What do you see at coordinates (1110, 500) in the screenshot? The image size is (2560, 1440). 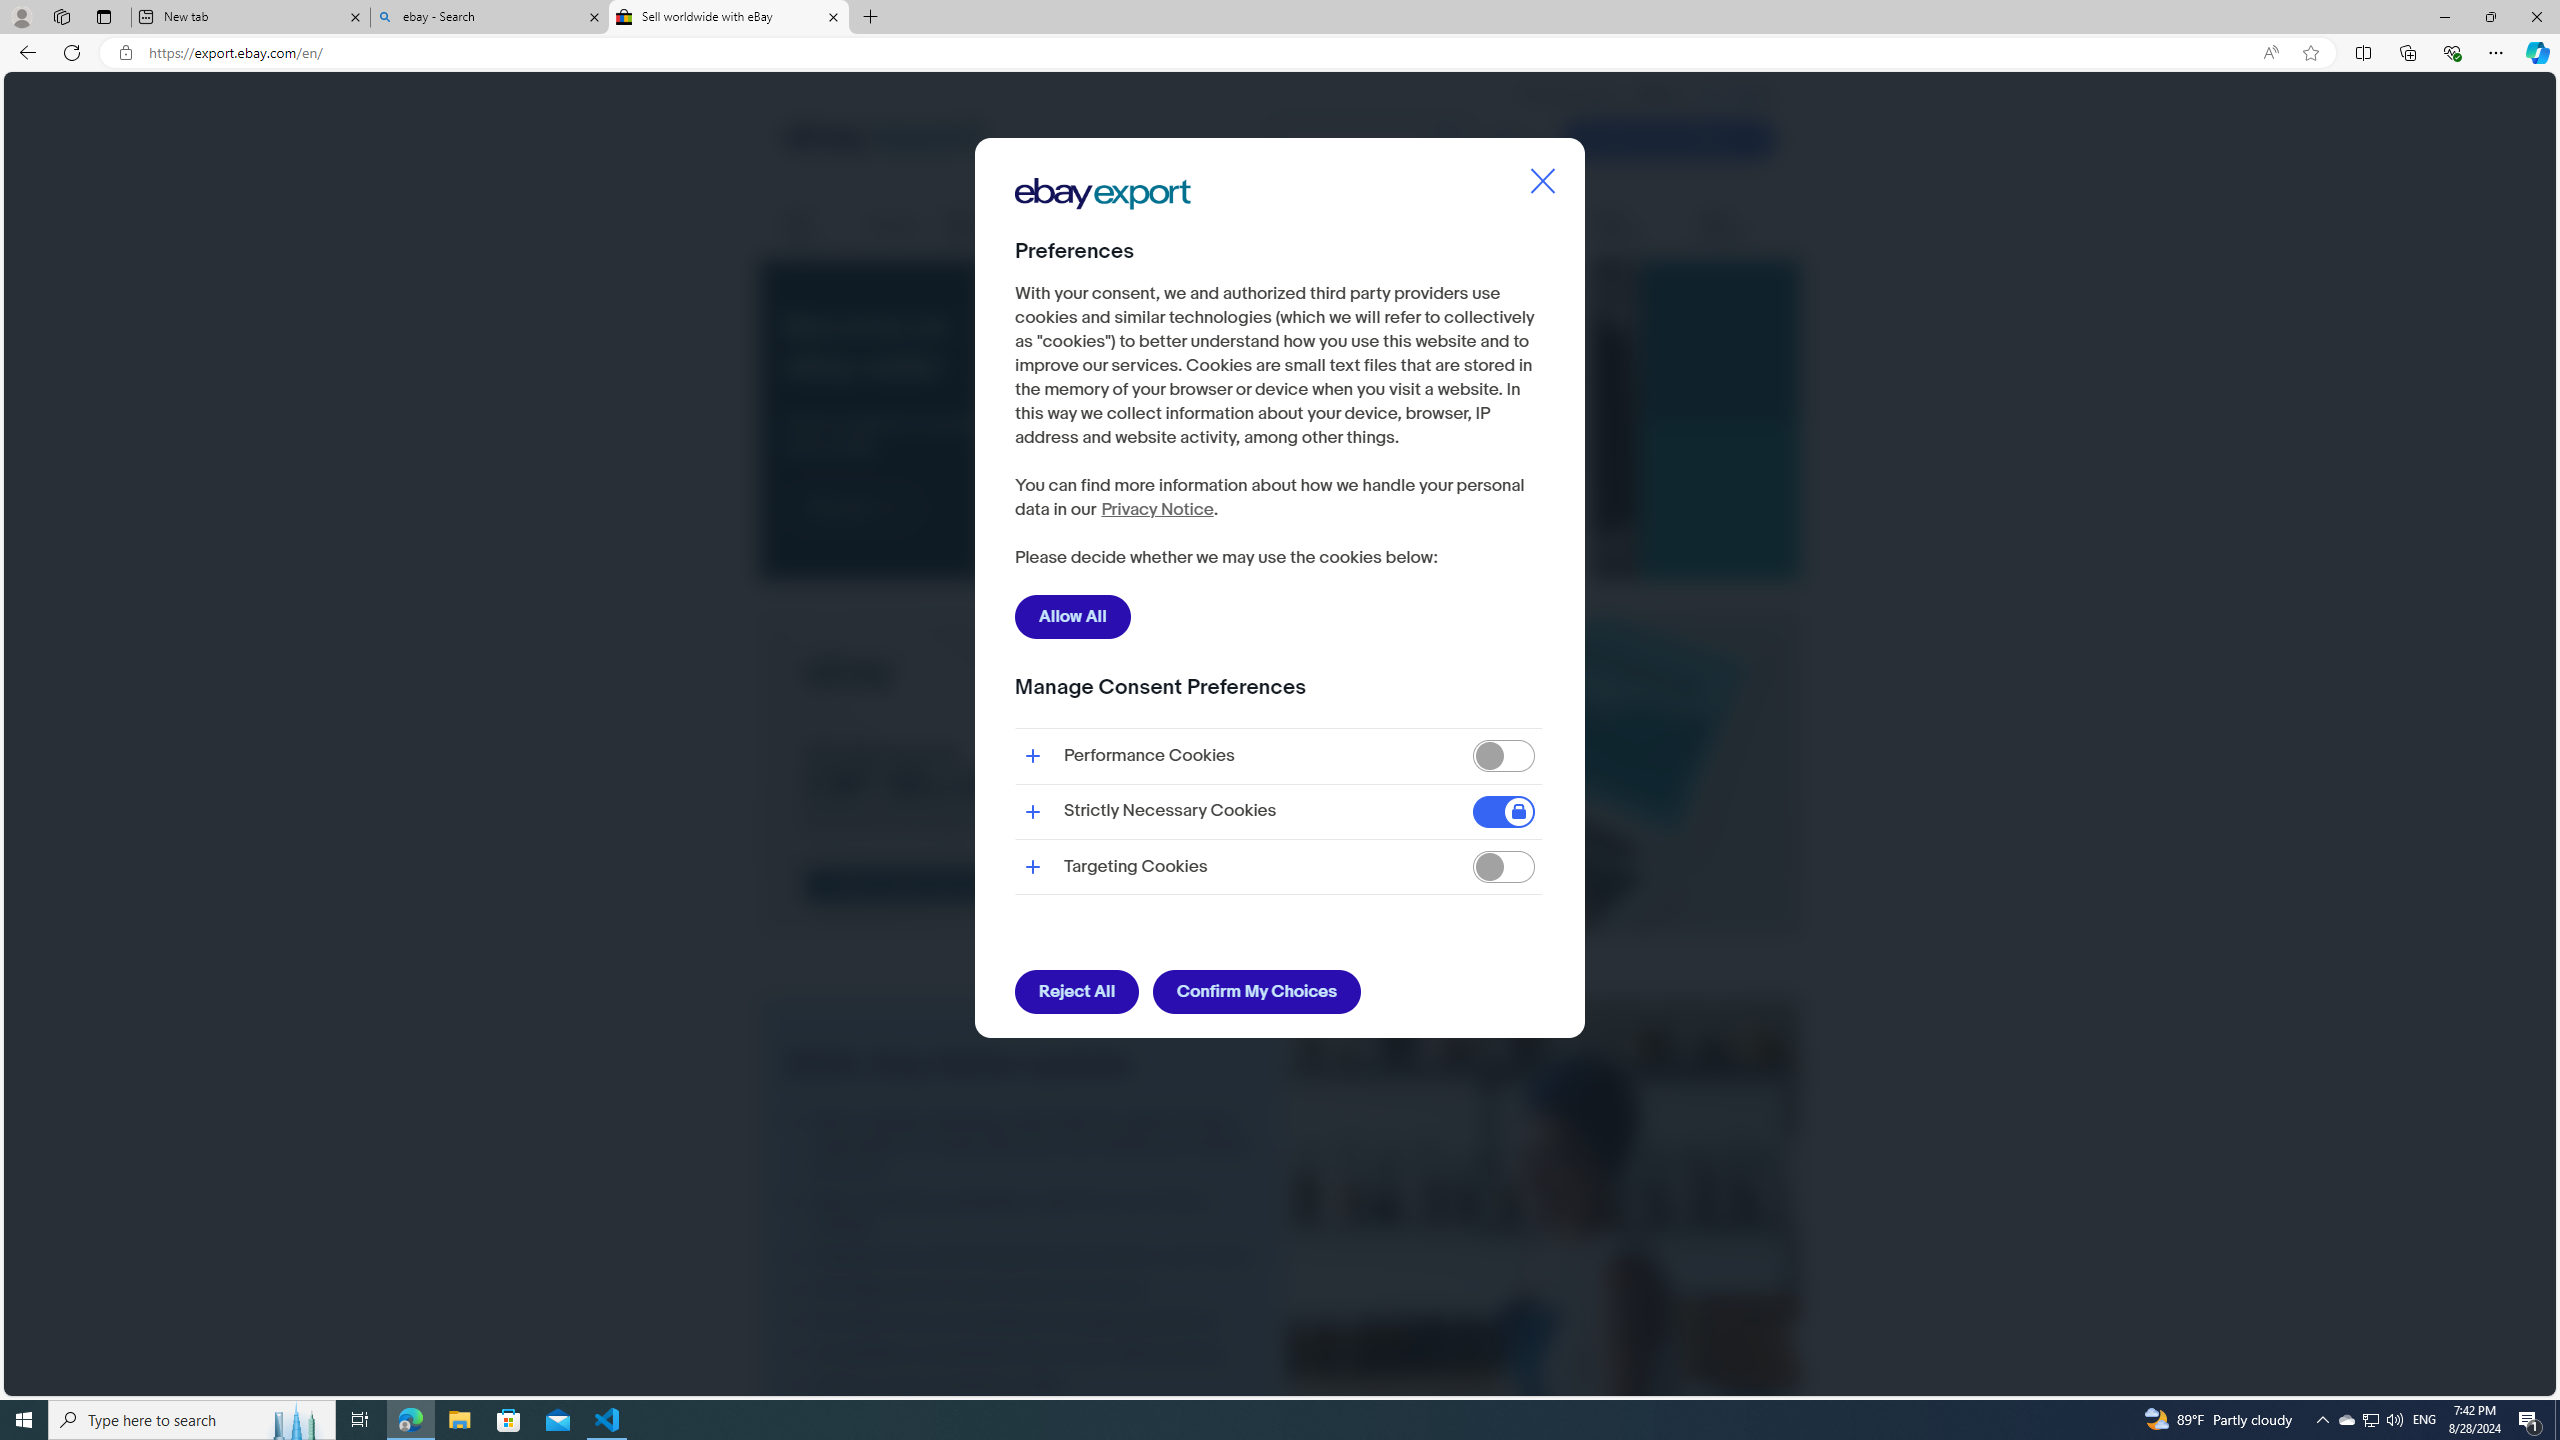 I see `here` at bounding box center [1110, 500].